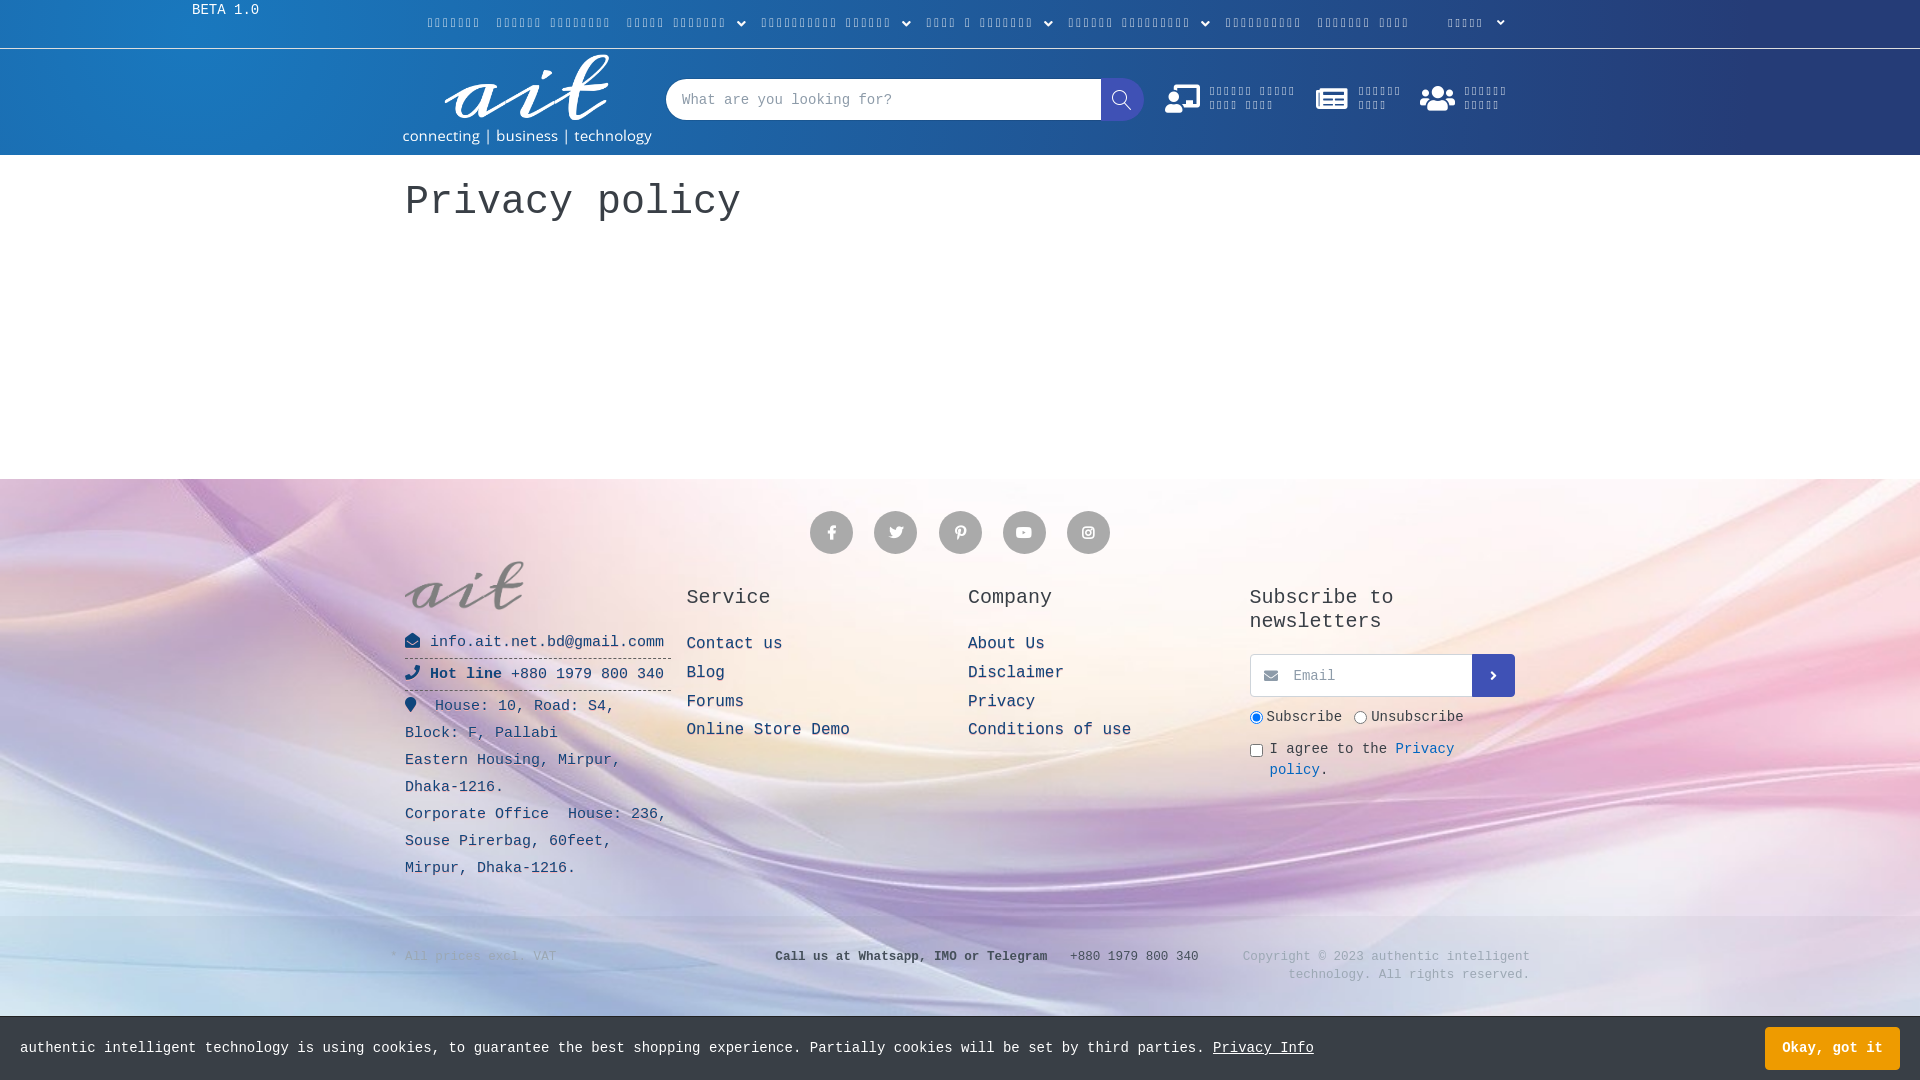  I want to click on Online Store Demo, so click(819, 730).